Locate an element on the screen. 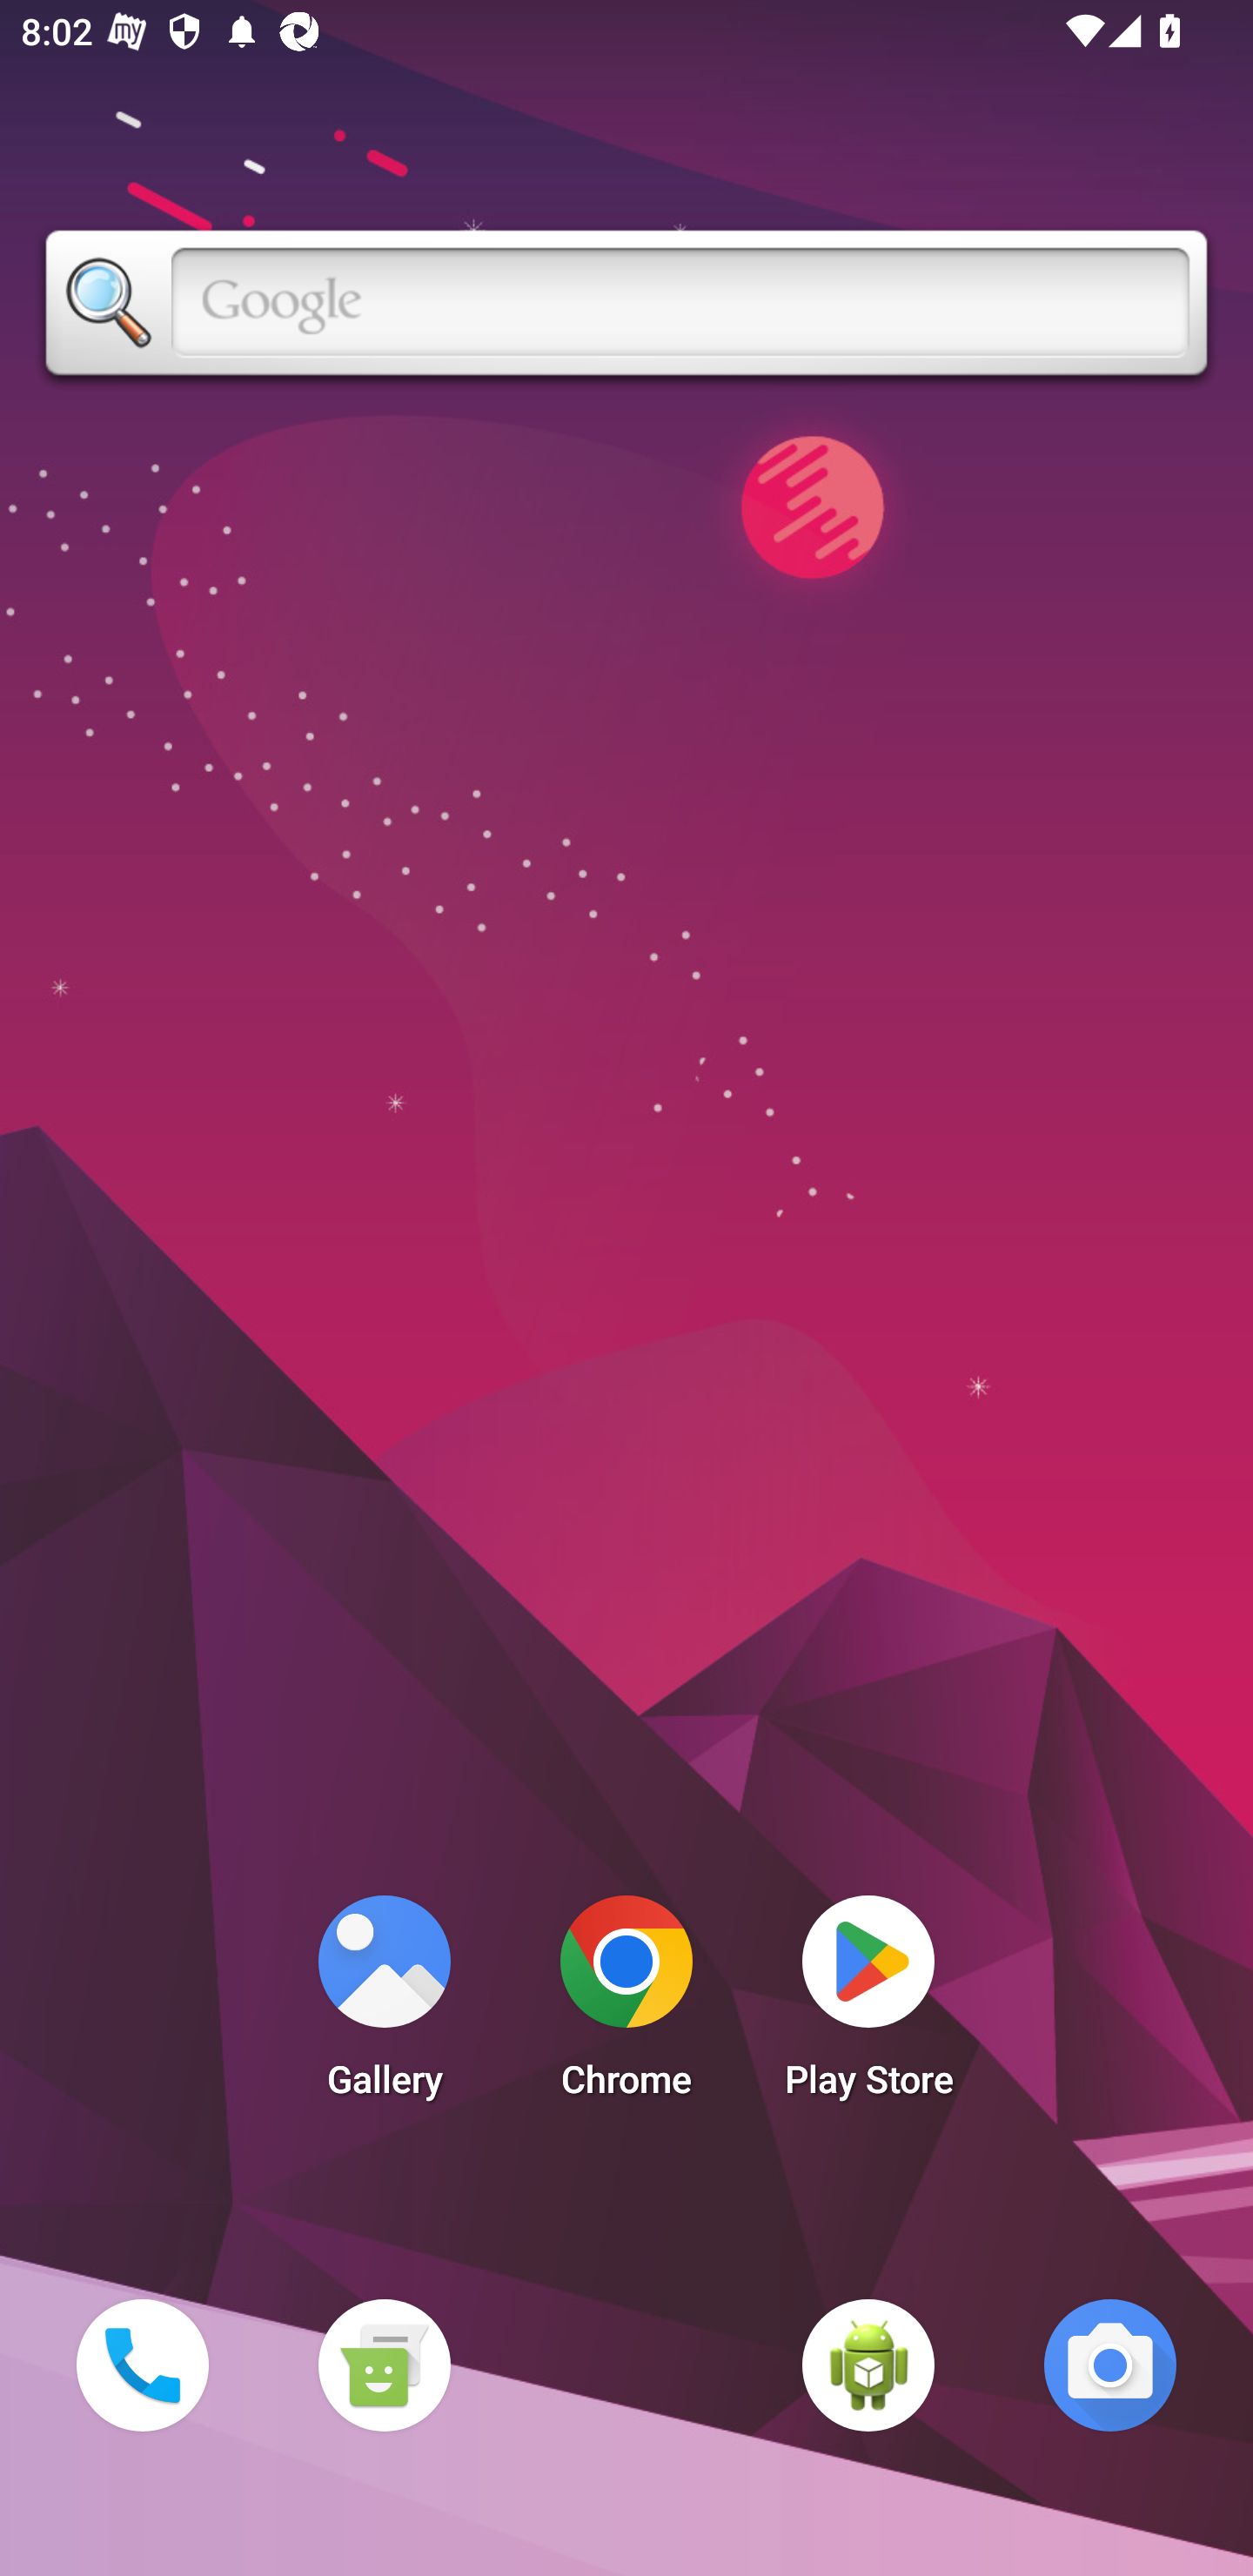 The image size is (1253, 2576). Phone is located at coordinates (142, 2365).